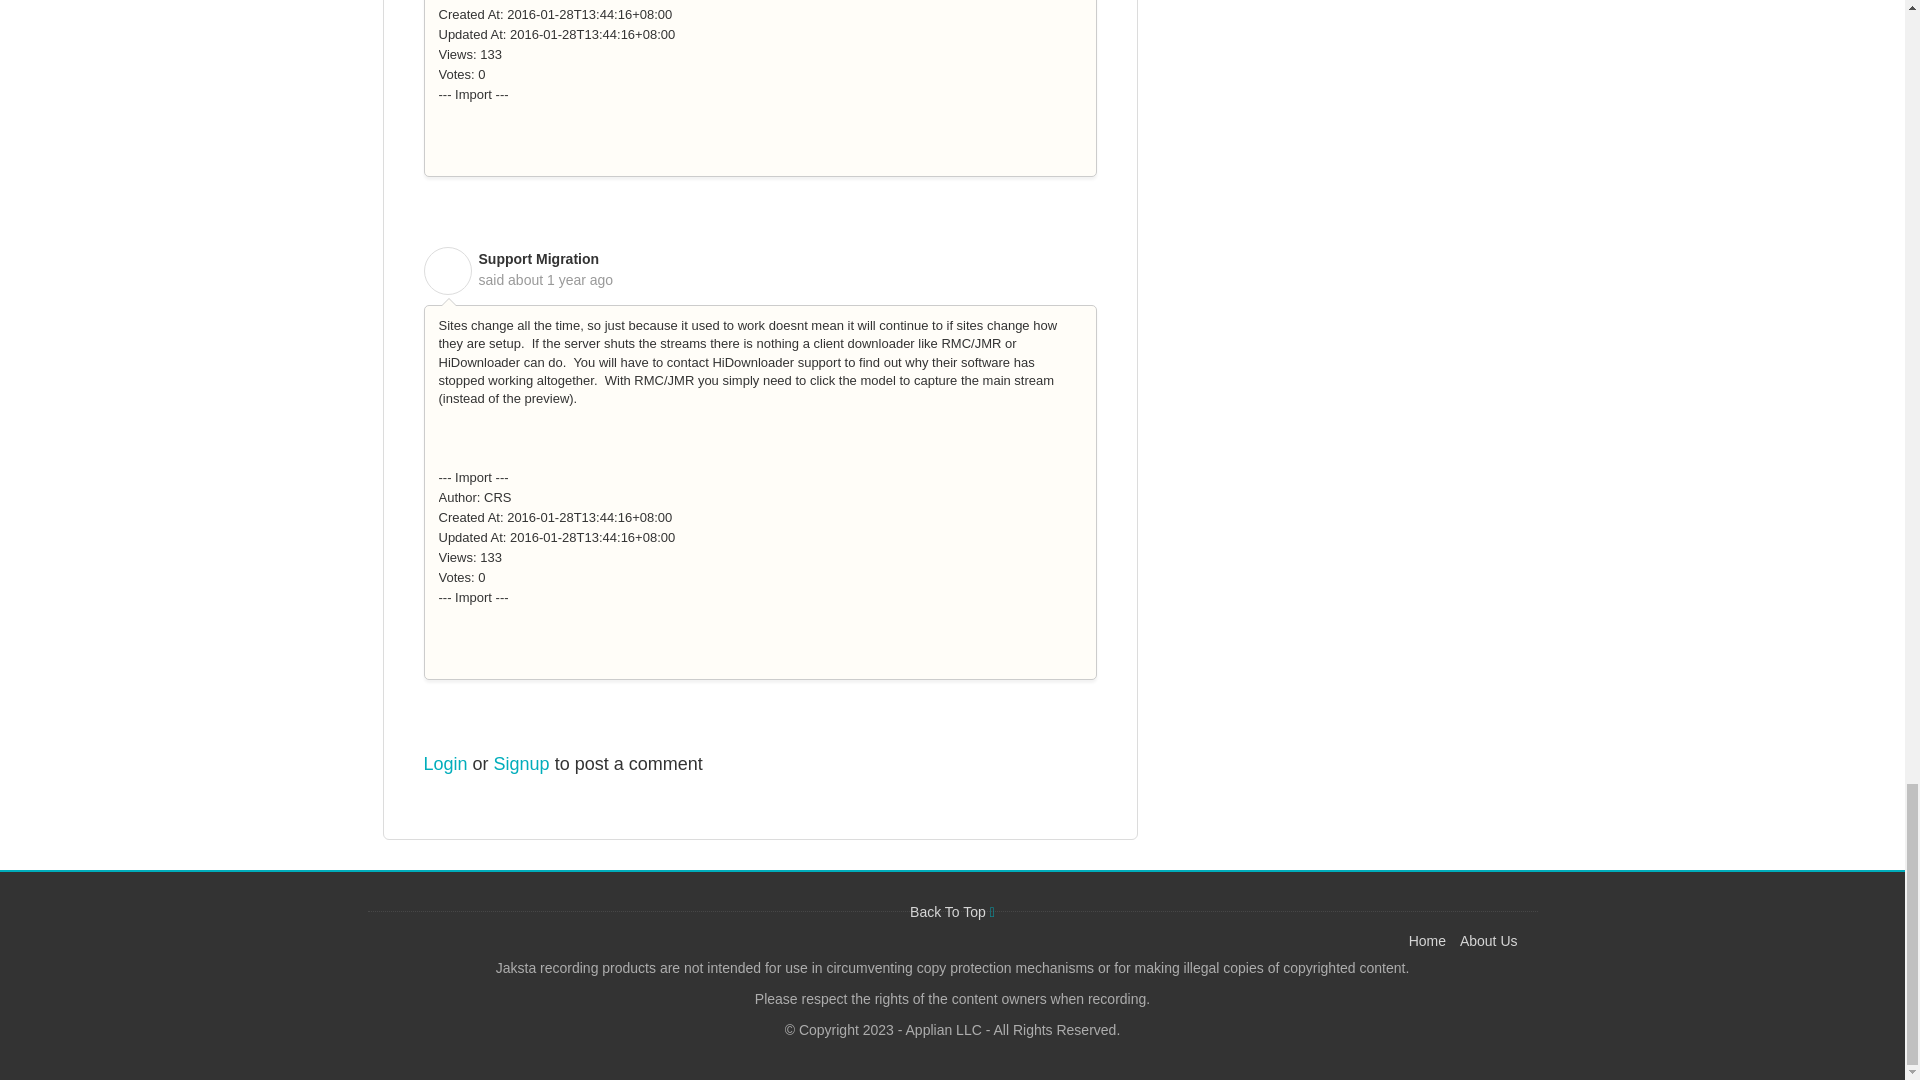 This screenshot has height=1080, width=1920. What do you see at coordinates (446, 764) in the screenshot?
I see `Login` at bounding box center [446, 764].